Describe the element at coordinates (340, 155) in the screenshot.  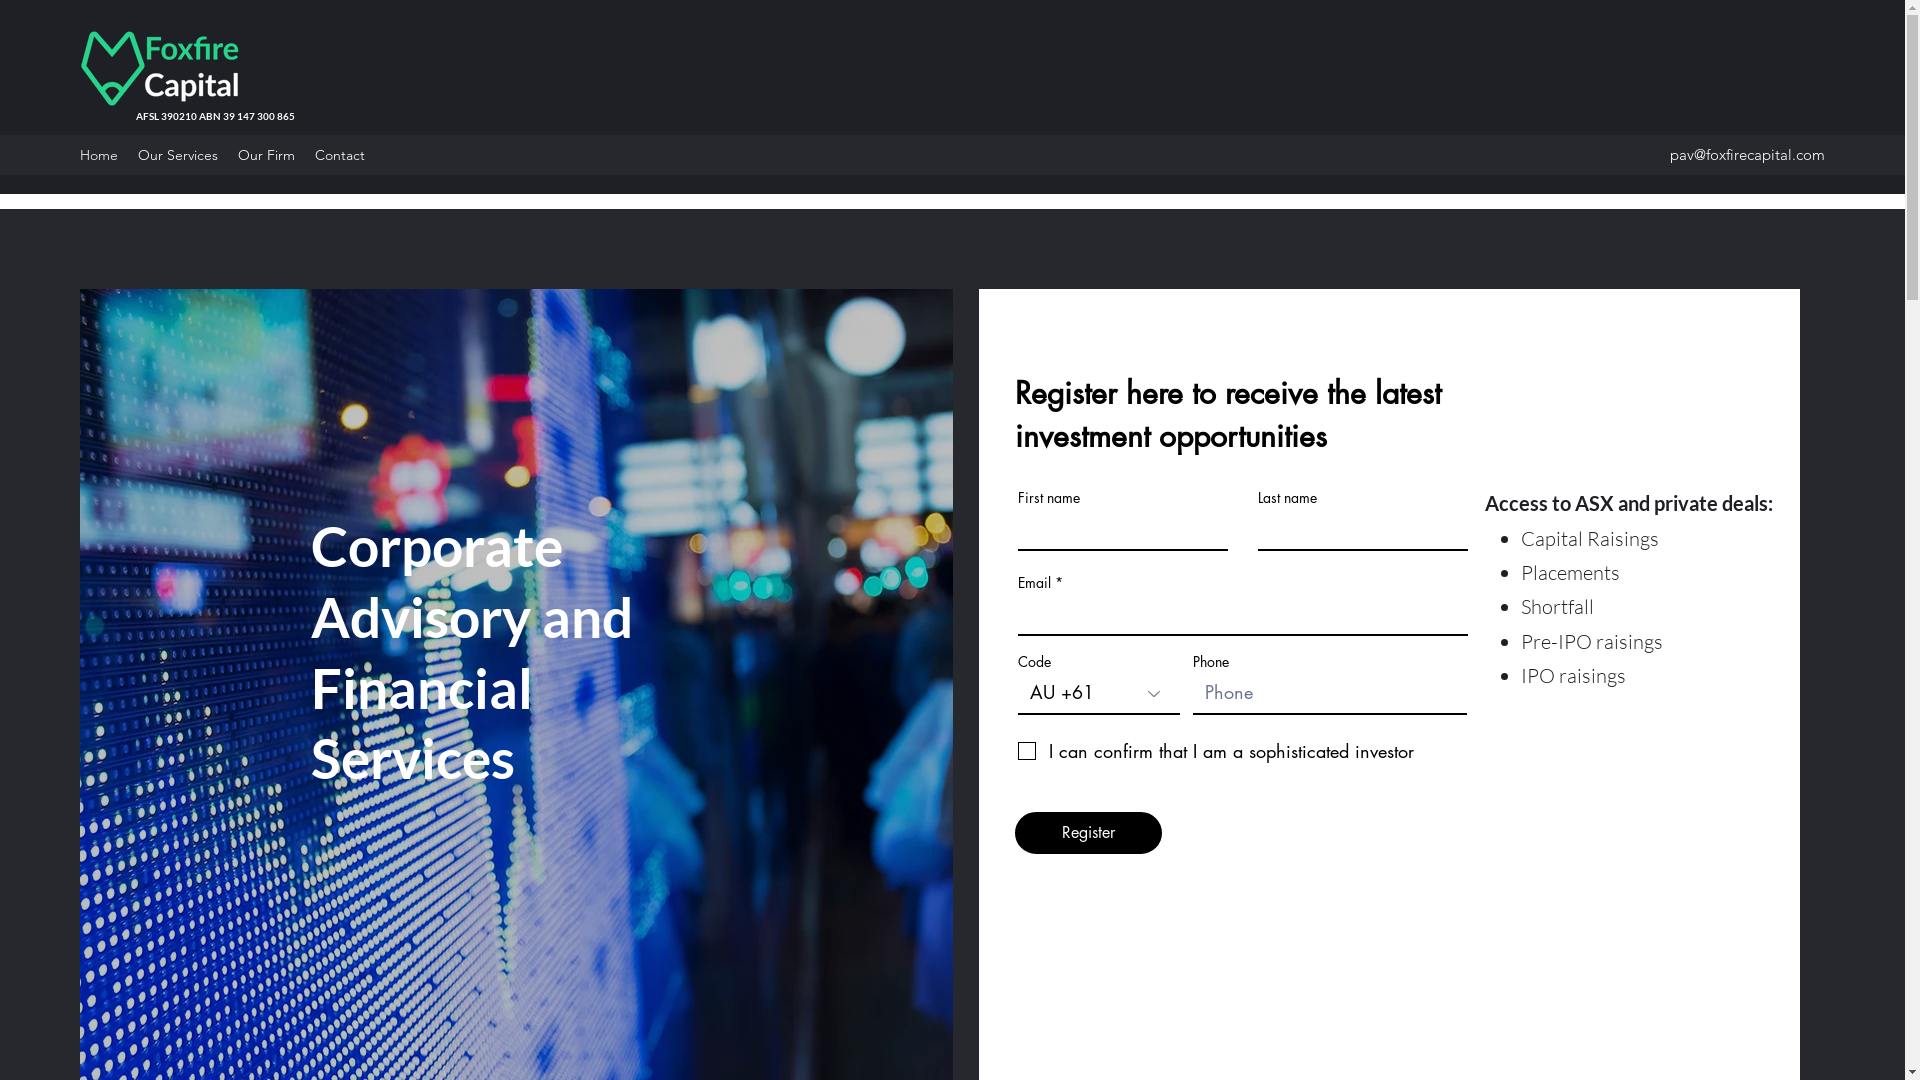
I see `Contact` at that location.